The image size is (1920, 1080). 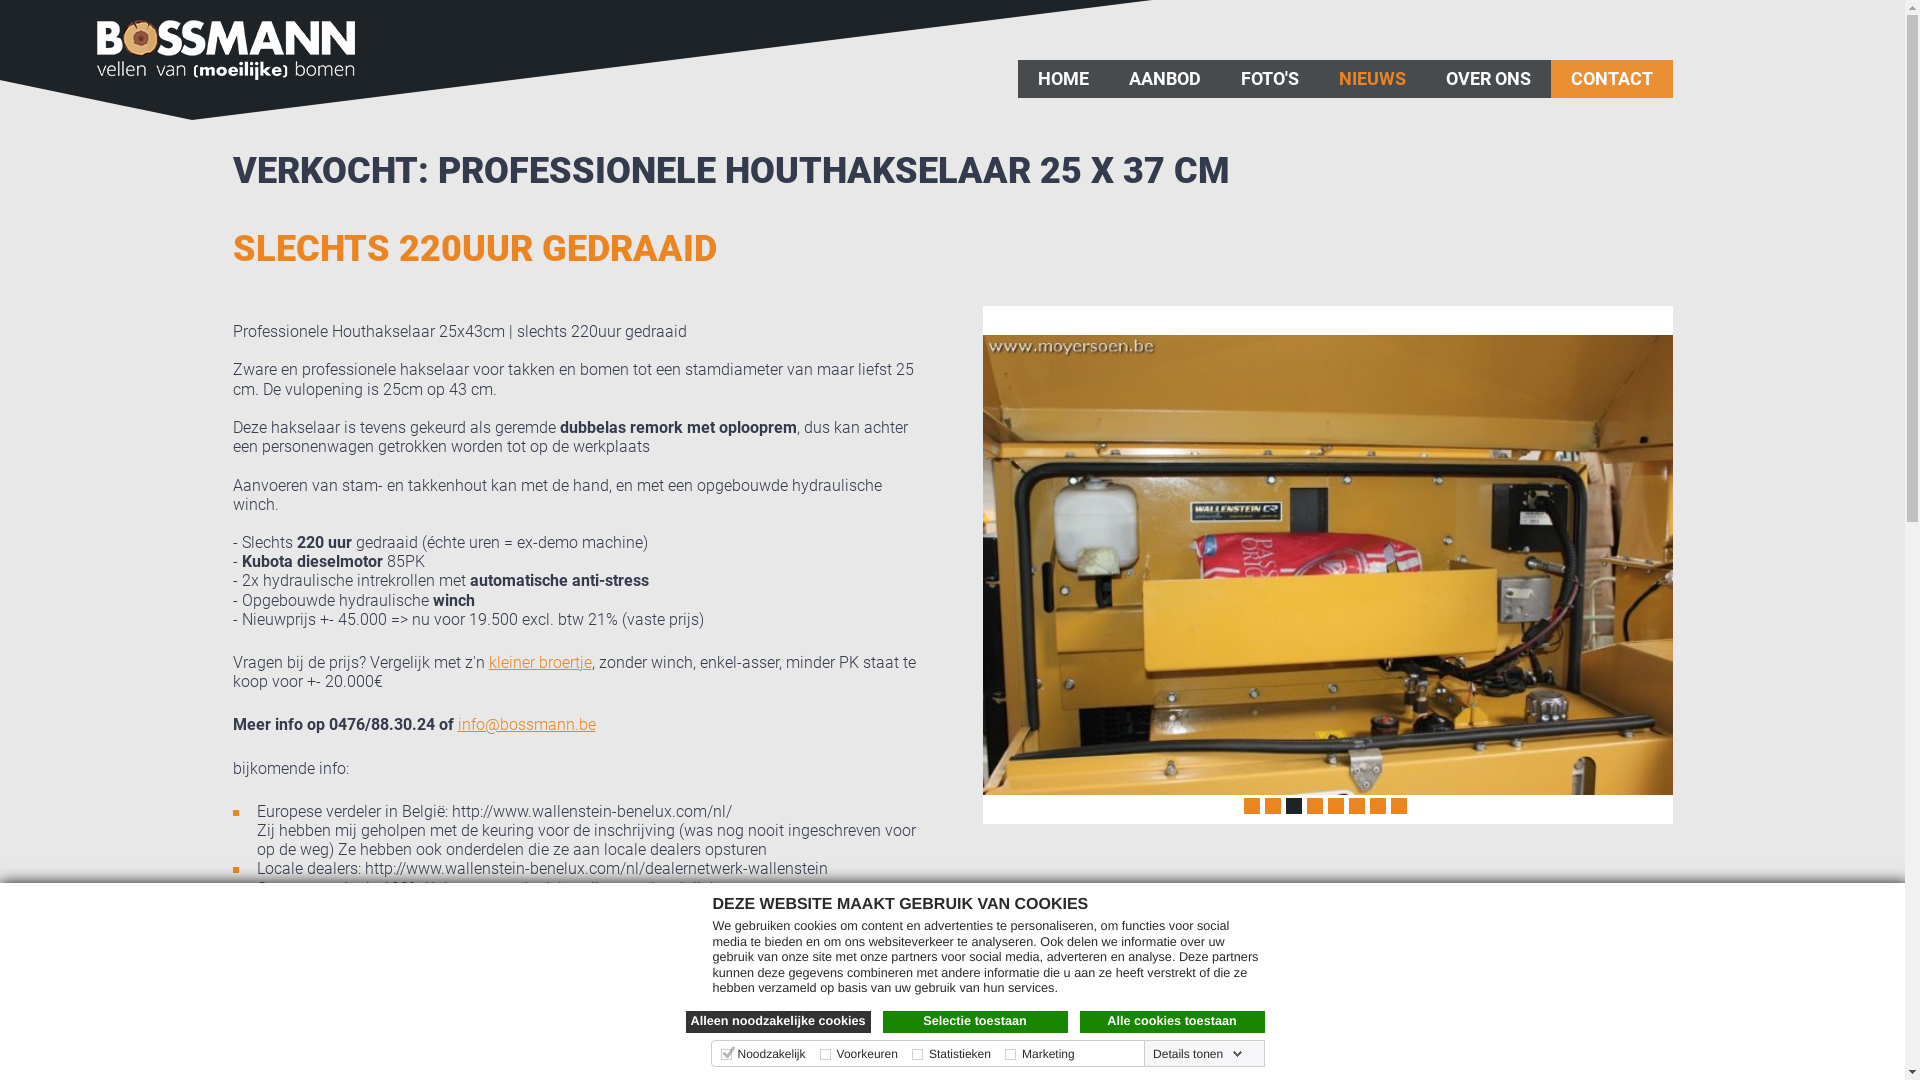 I want to click on OVER ONS, so click(x=1488, y=79).